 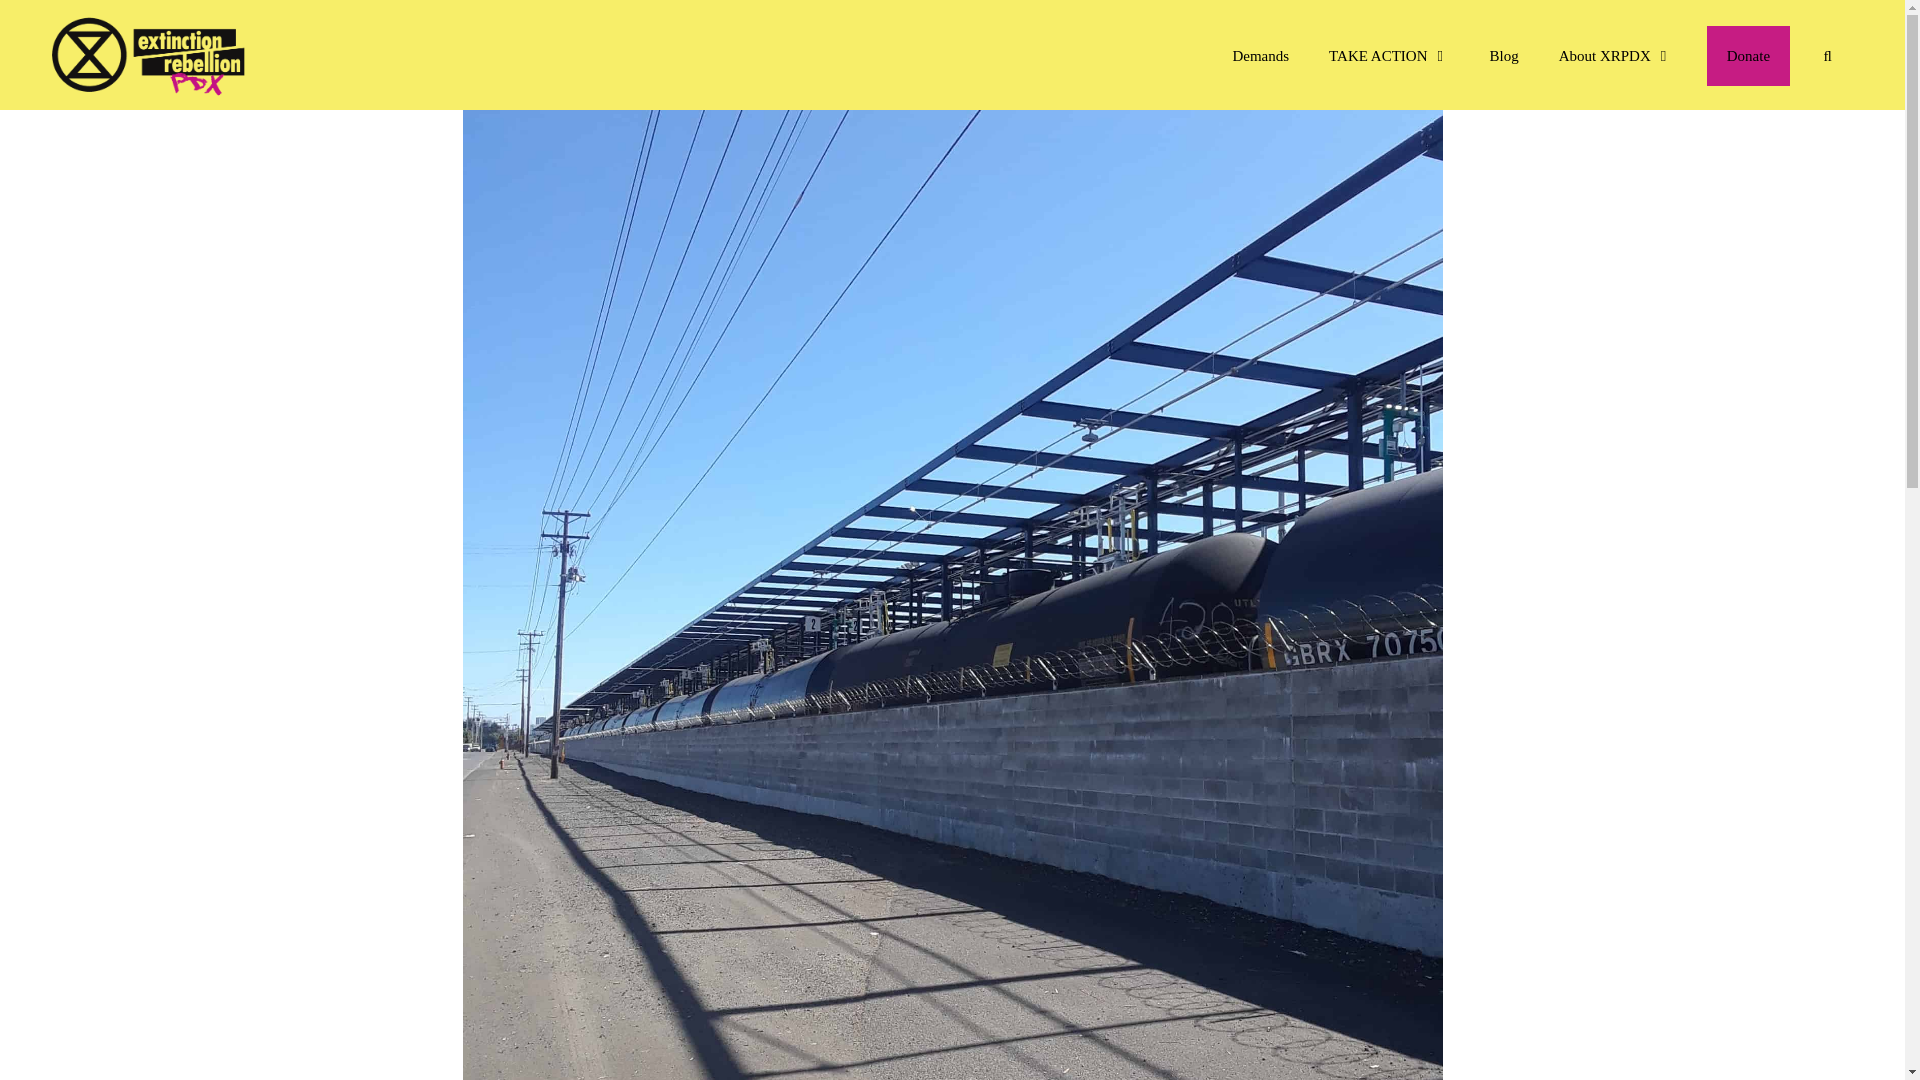 What do you see at coordinates (1748, 56) in the screenshot?
I see `Donate` at bounding box center [1748, 56].